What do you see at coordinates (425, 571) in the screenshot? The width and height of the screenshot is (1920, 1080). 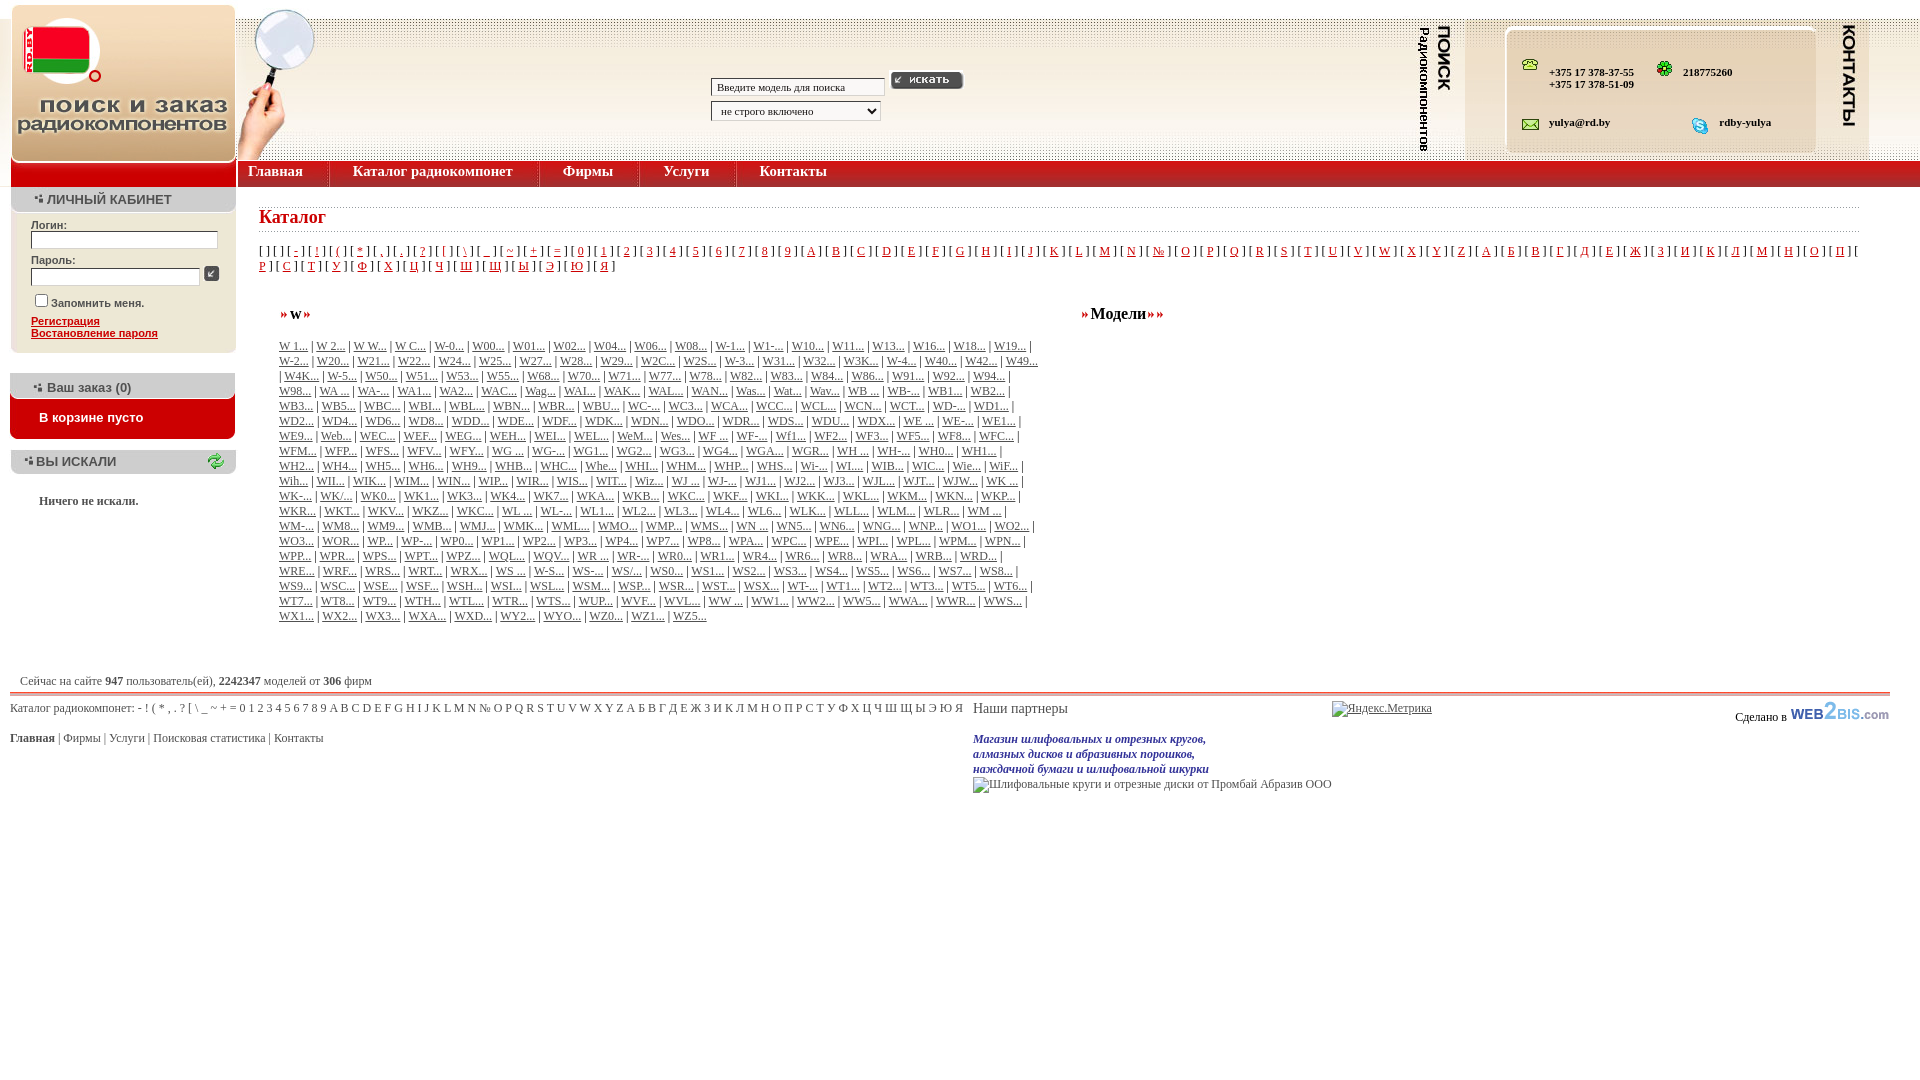 I see `WRT...` at bounding box center [425, 571].